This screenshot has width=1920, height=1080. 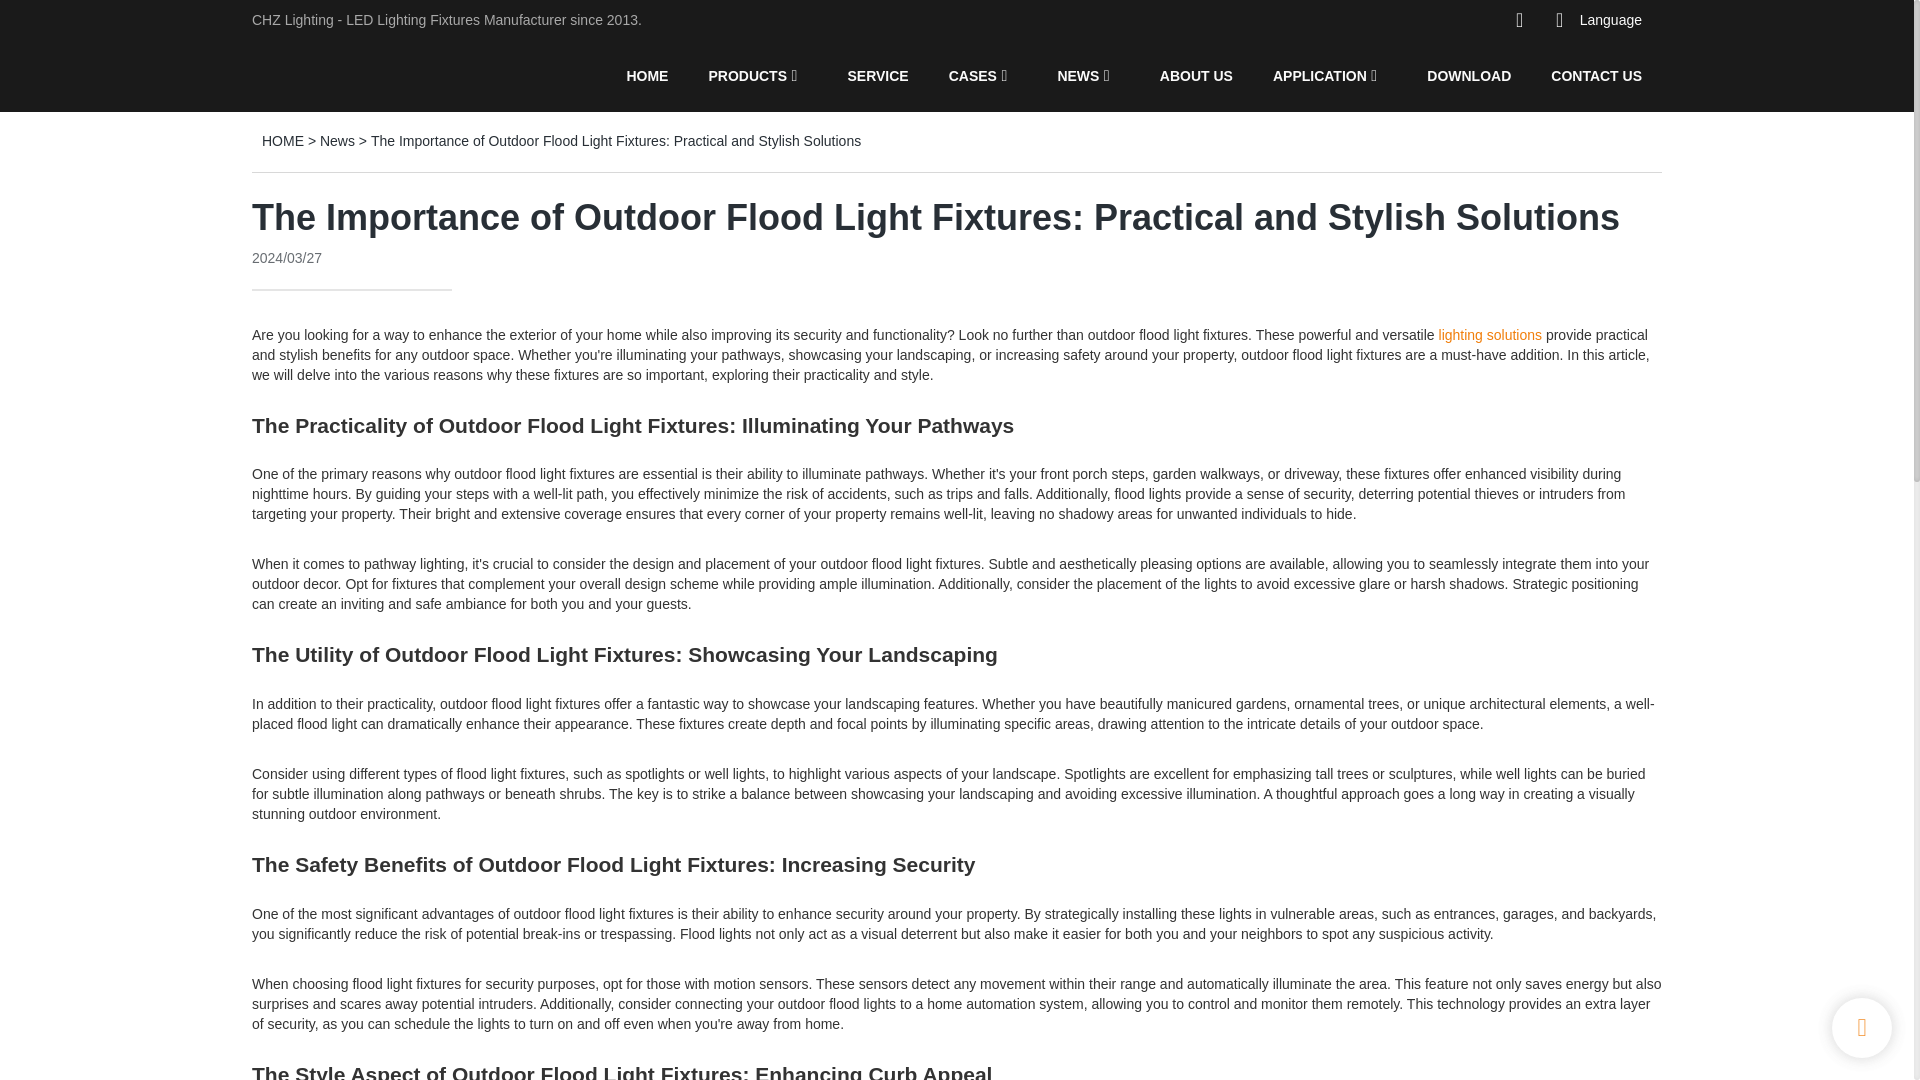 What do you see at coordinates (748, 75) in the screenshot?
I see `PRODUCTS` at bounding box center [748, 75].